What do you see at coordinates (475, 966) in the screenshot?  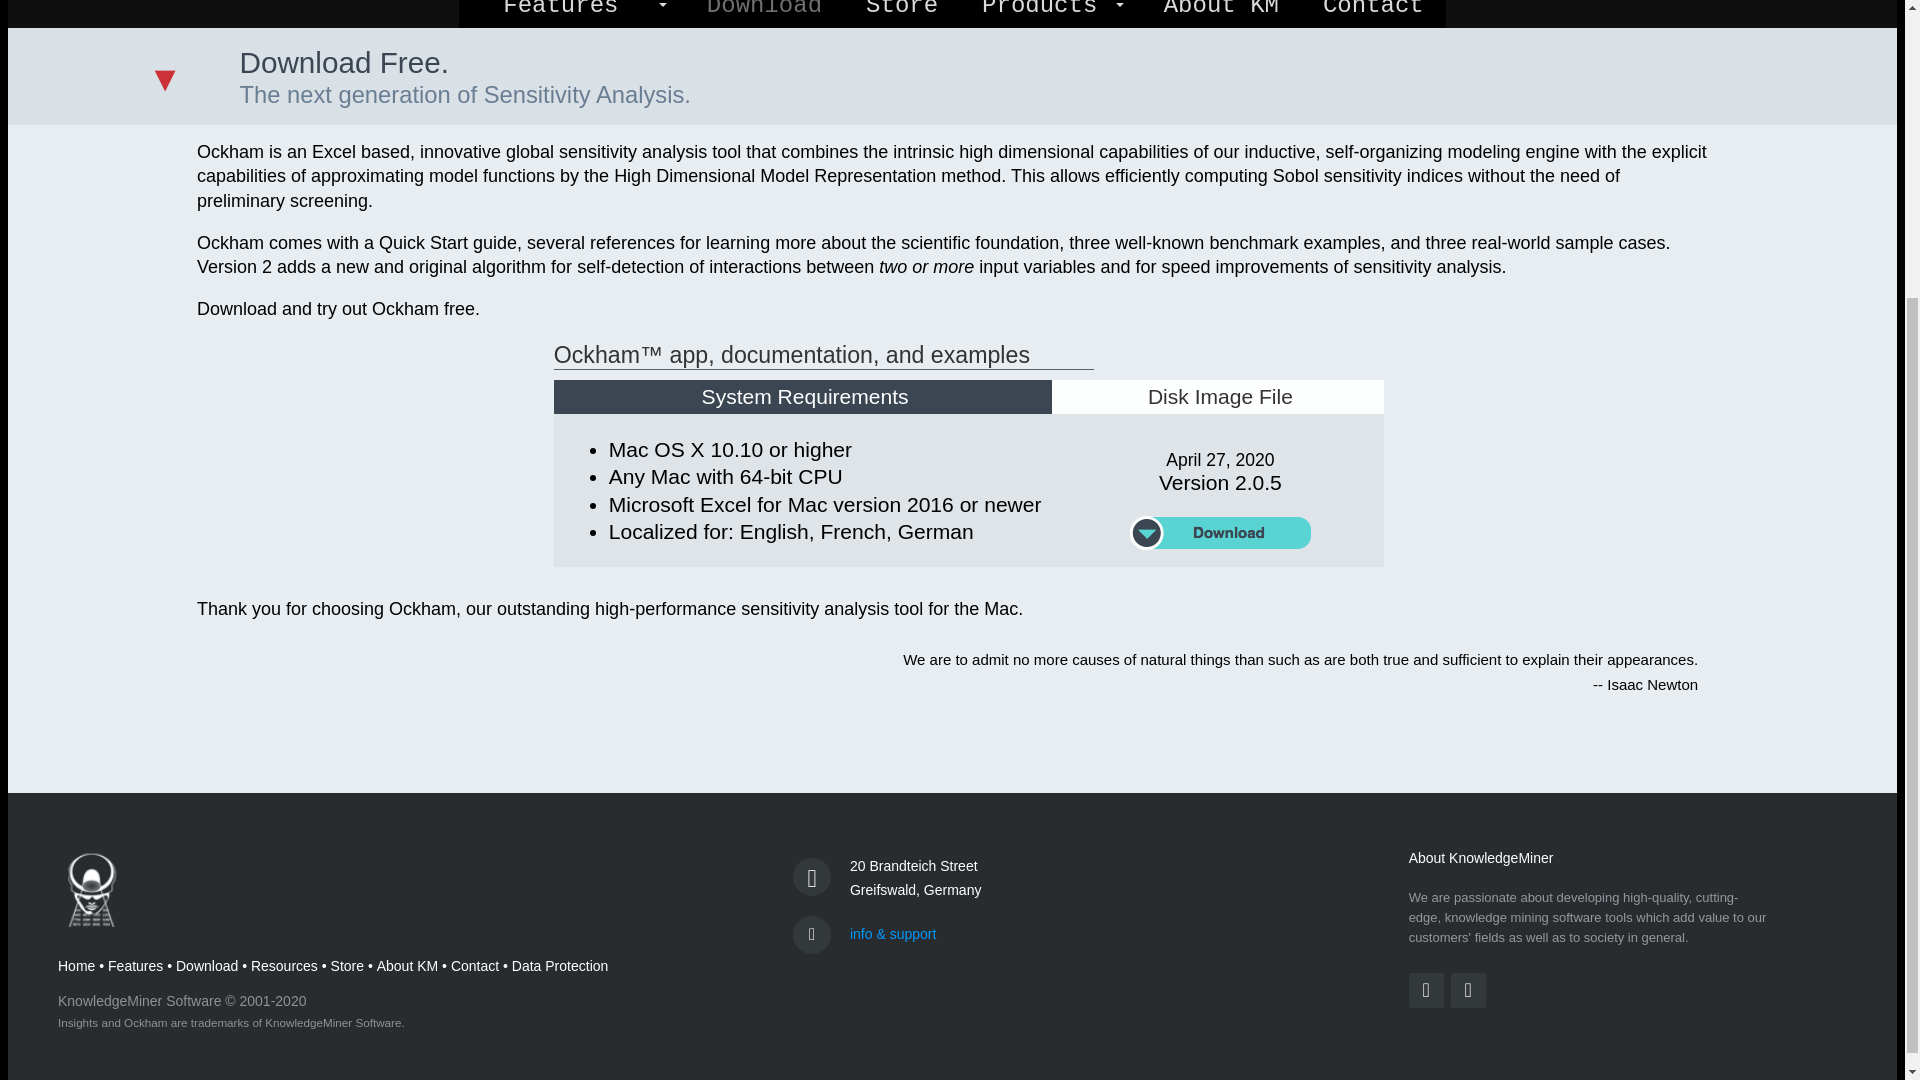 I see `Contact` at bounding box center [475, 966].